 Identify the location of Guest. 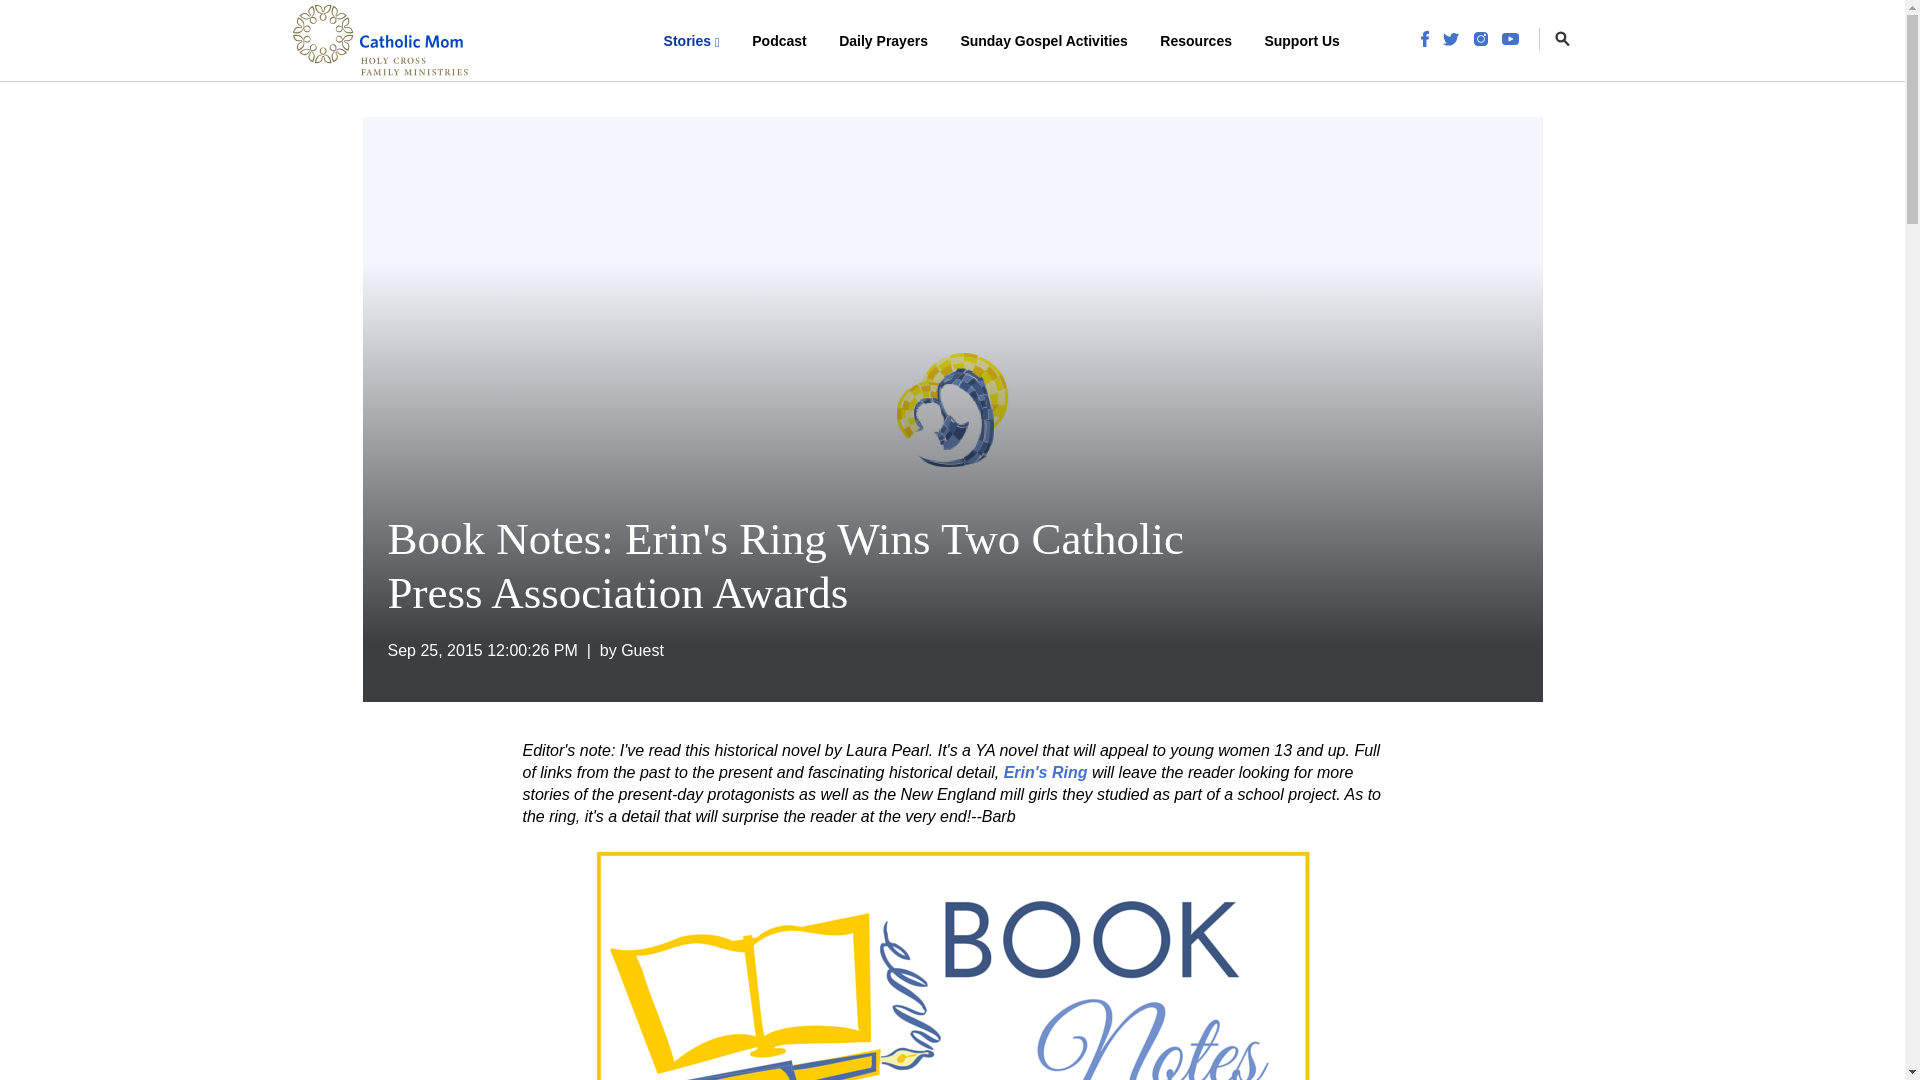
(642, 650).